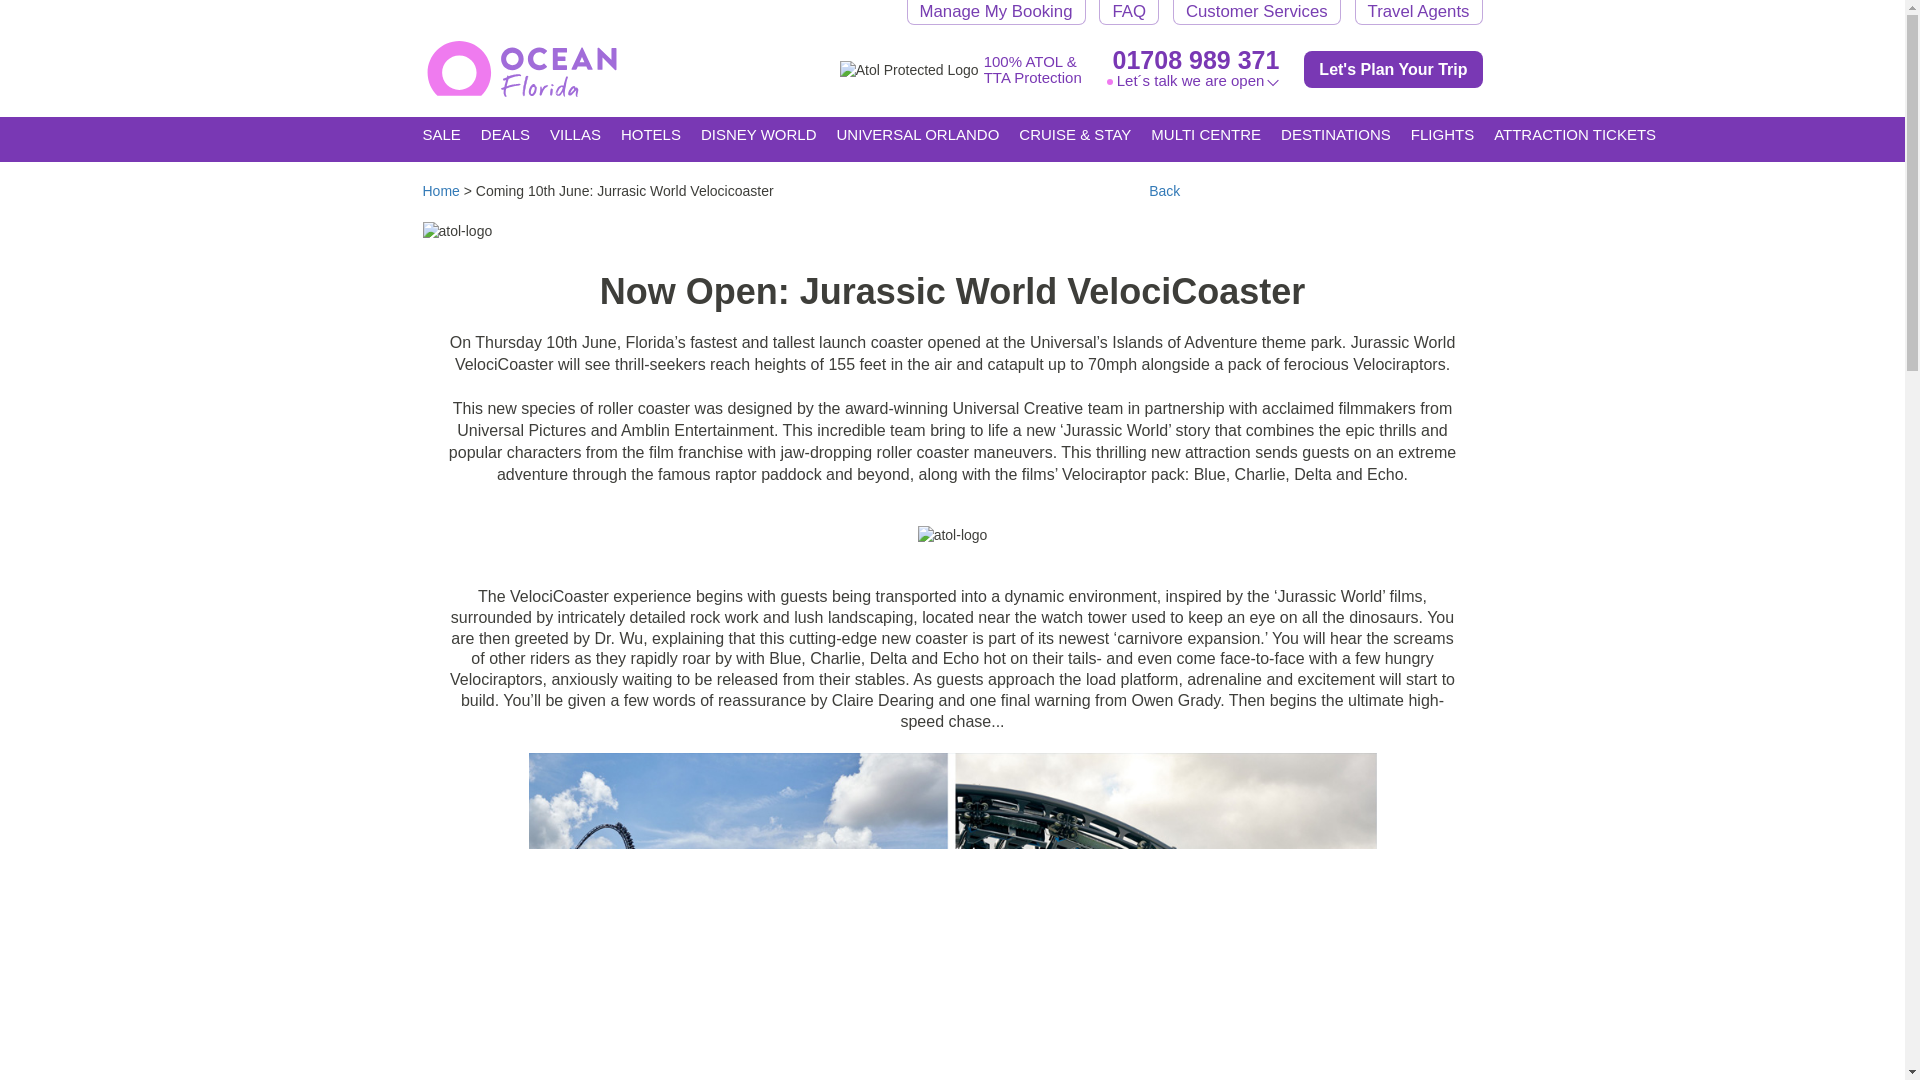 The height and width of the screenshot is (1080, 1920). Describe the element at coordinates (441, 133) in the screenshot. I see `SALE` at that location.